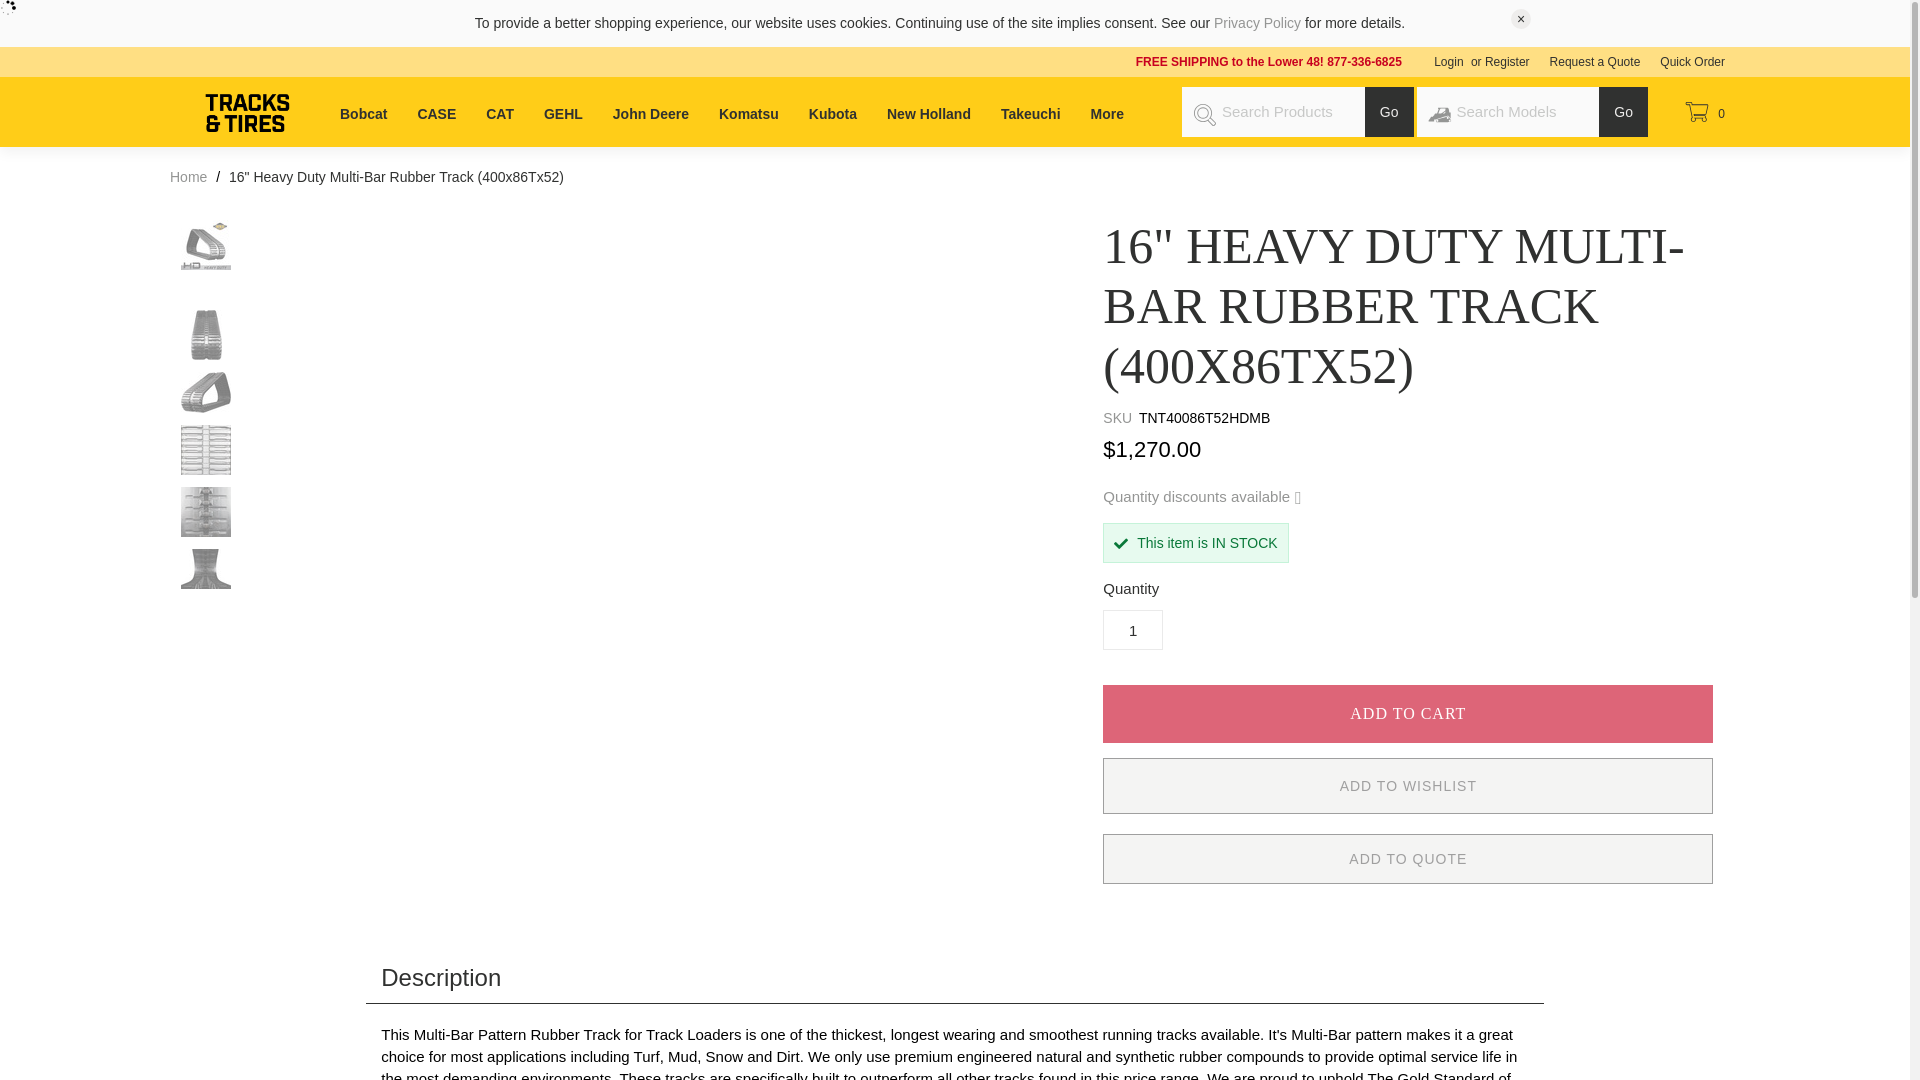 Image resolution: width=1920 pixels, height=1080 pixels. Describe the element at coordinates (1512, 62) in the screenshot. I see `Register` at that location.